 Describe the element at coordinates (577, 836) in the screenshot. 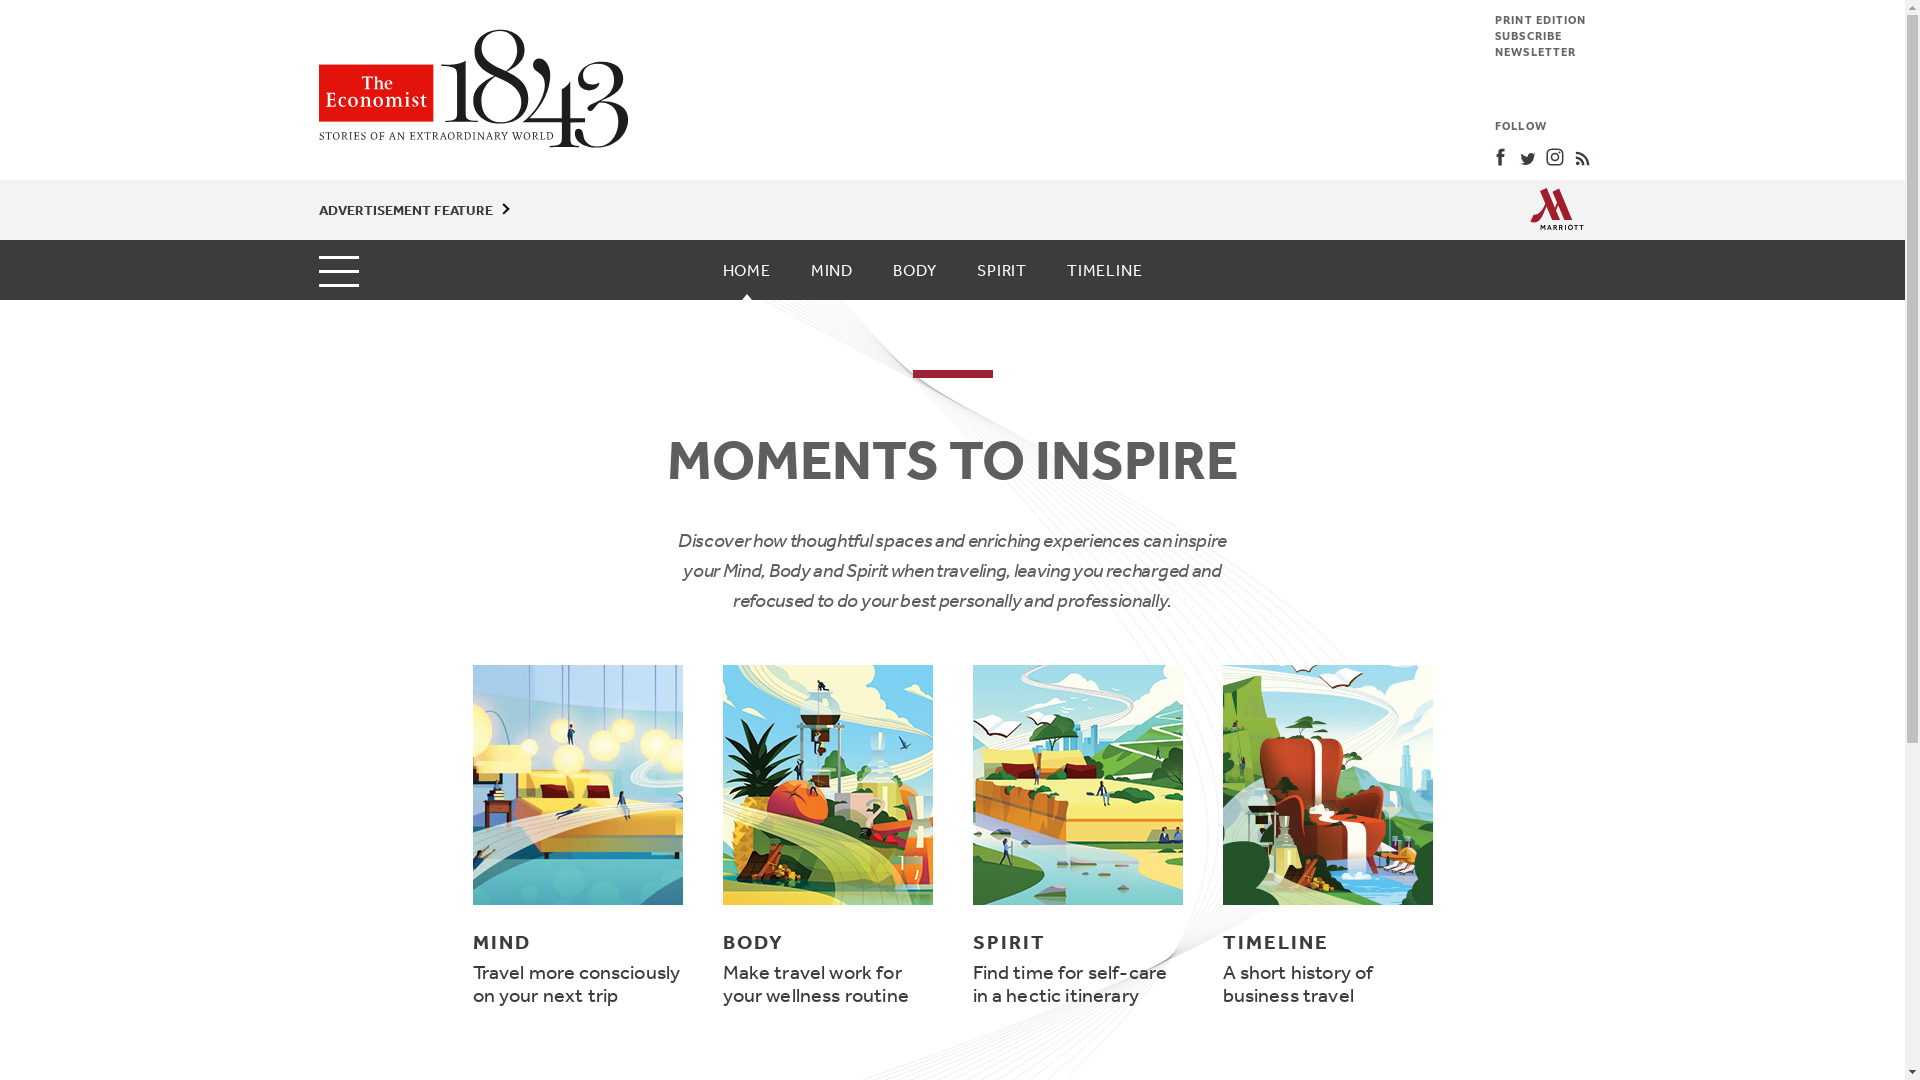

I see `MIND
Travel more consciously on your next trip` at that location.